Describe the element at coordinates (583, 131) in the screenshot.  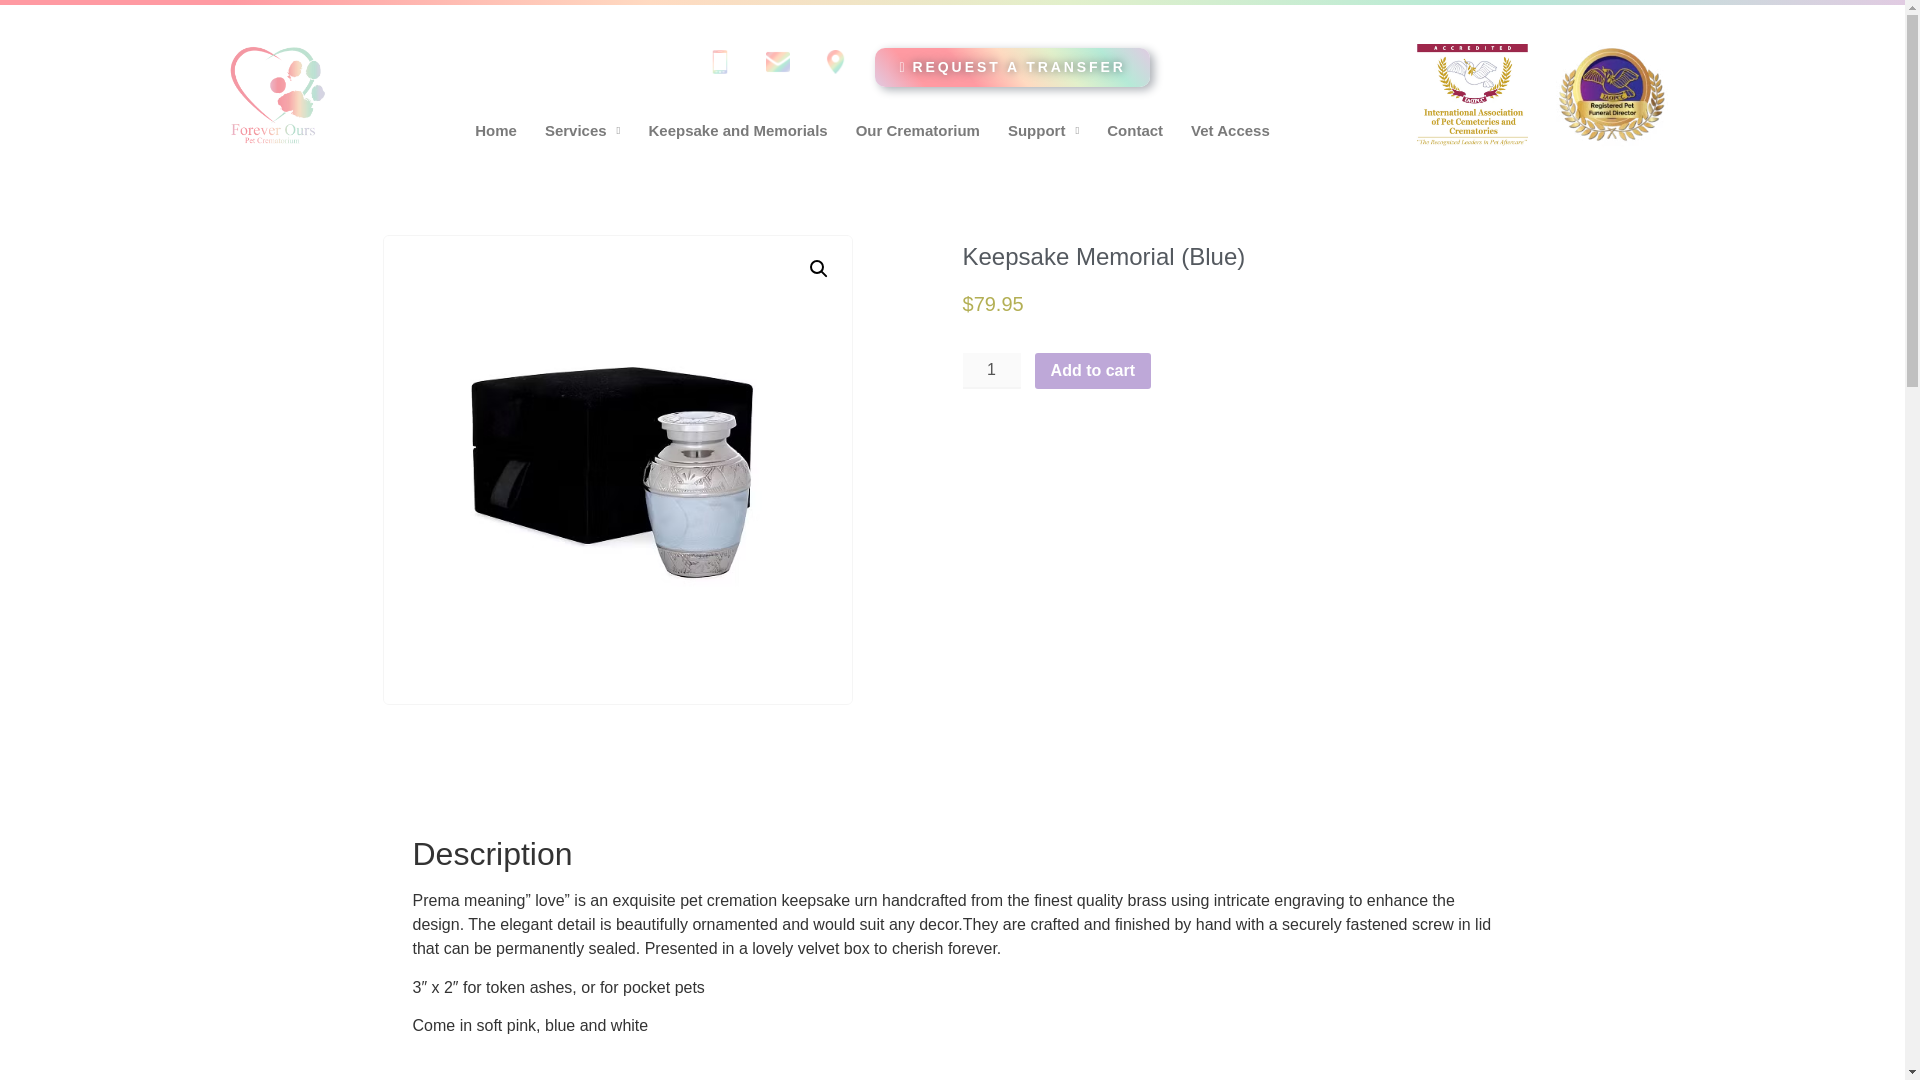
I see `Services` at that location.